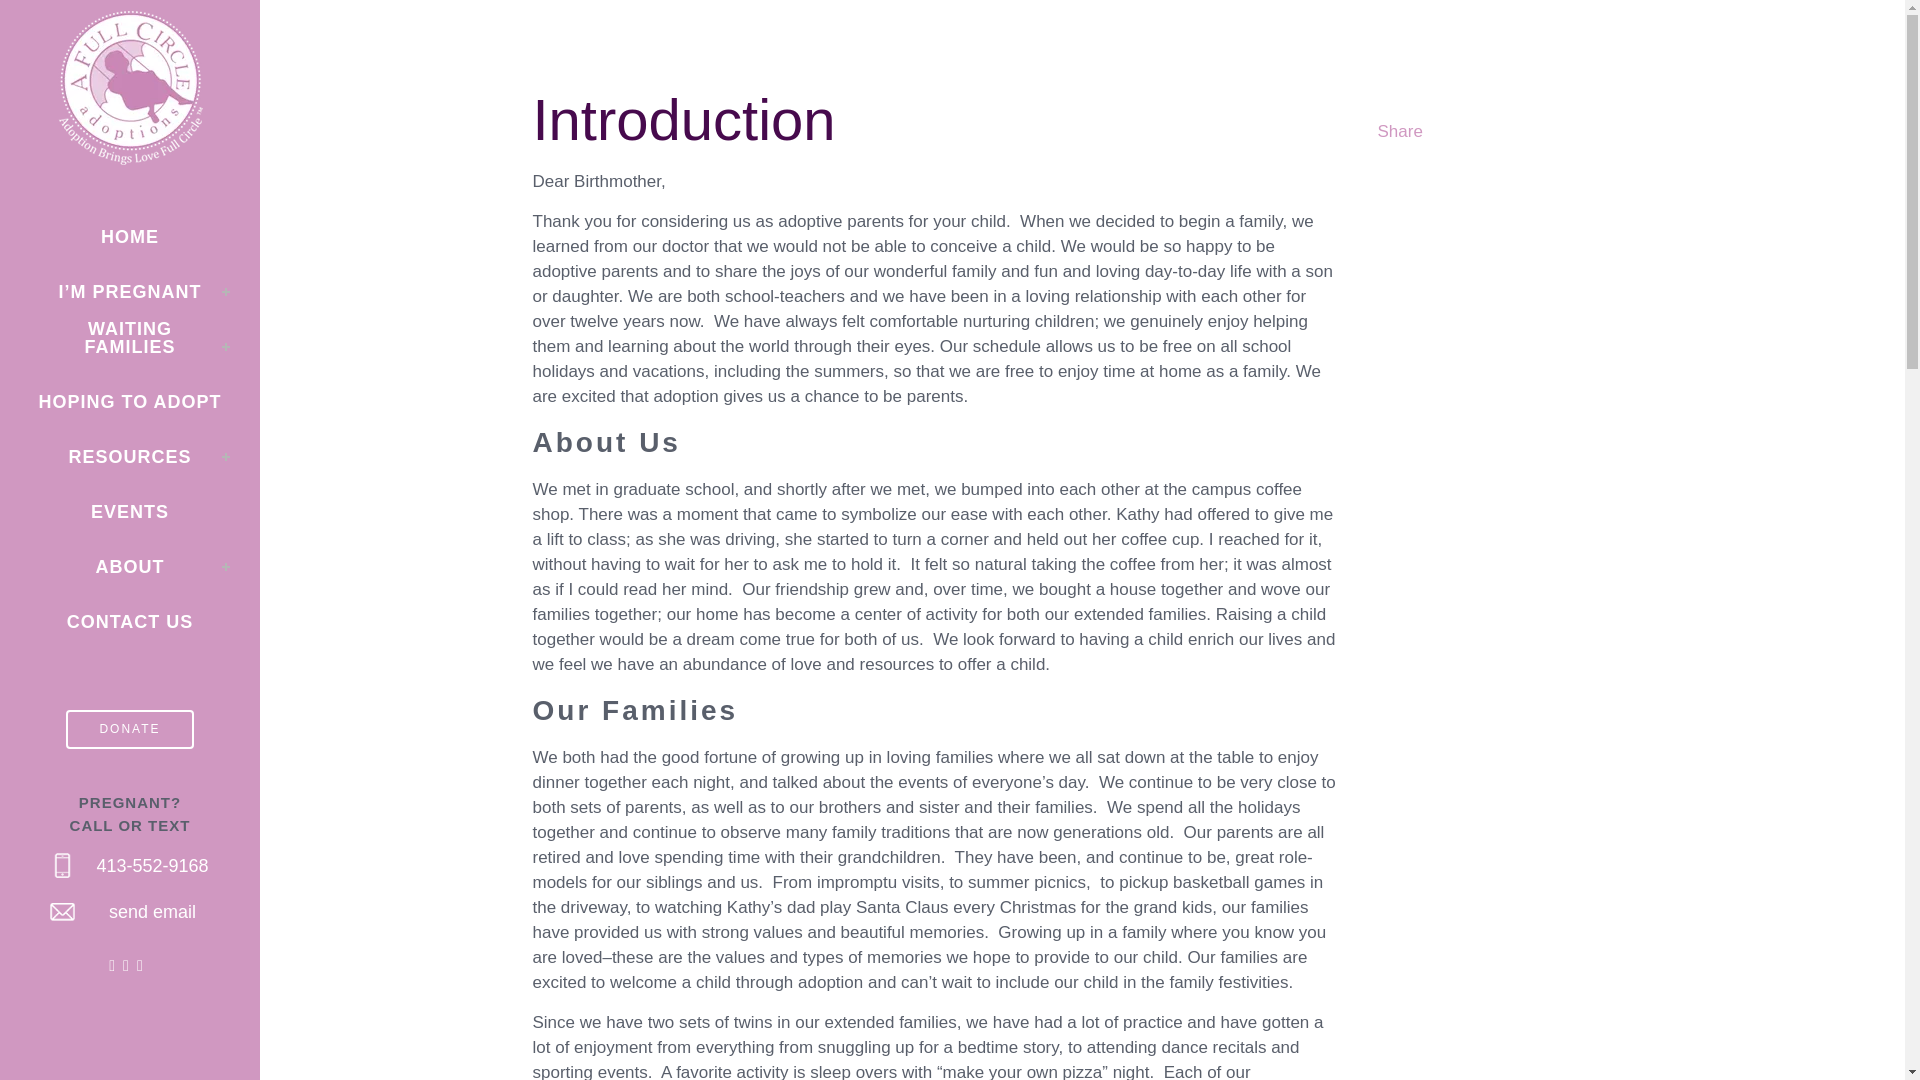 This screenshot has width=1920, height=1080. I want to click on ABOUT, so click(130, 568).